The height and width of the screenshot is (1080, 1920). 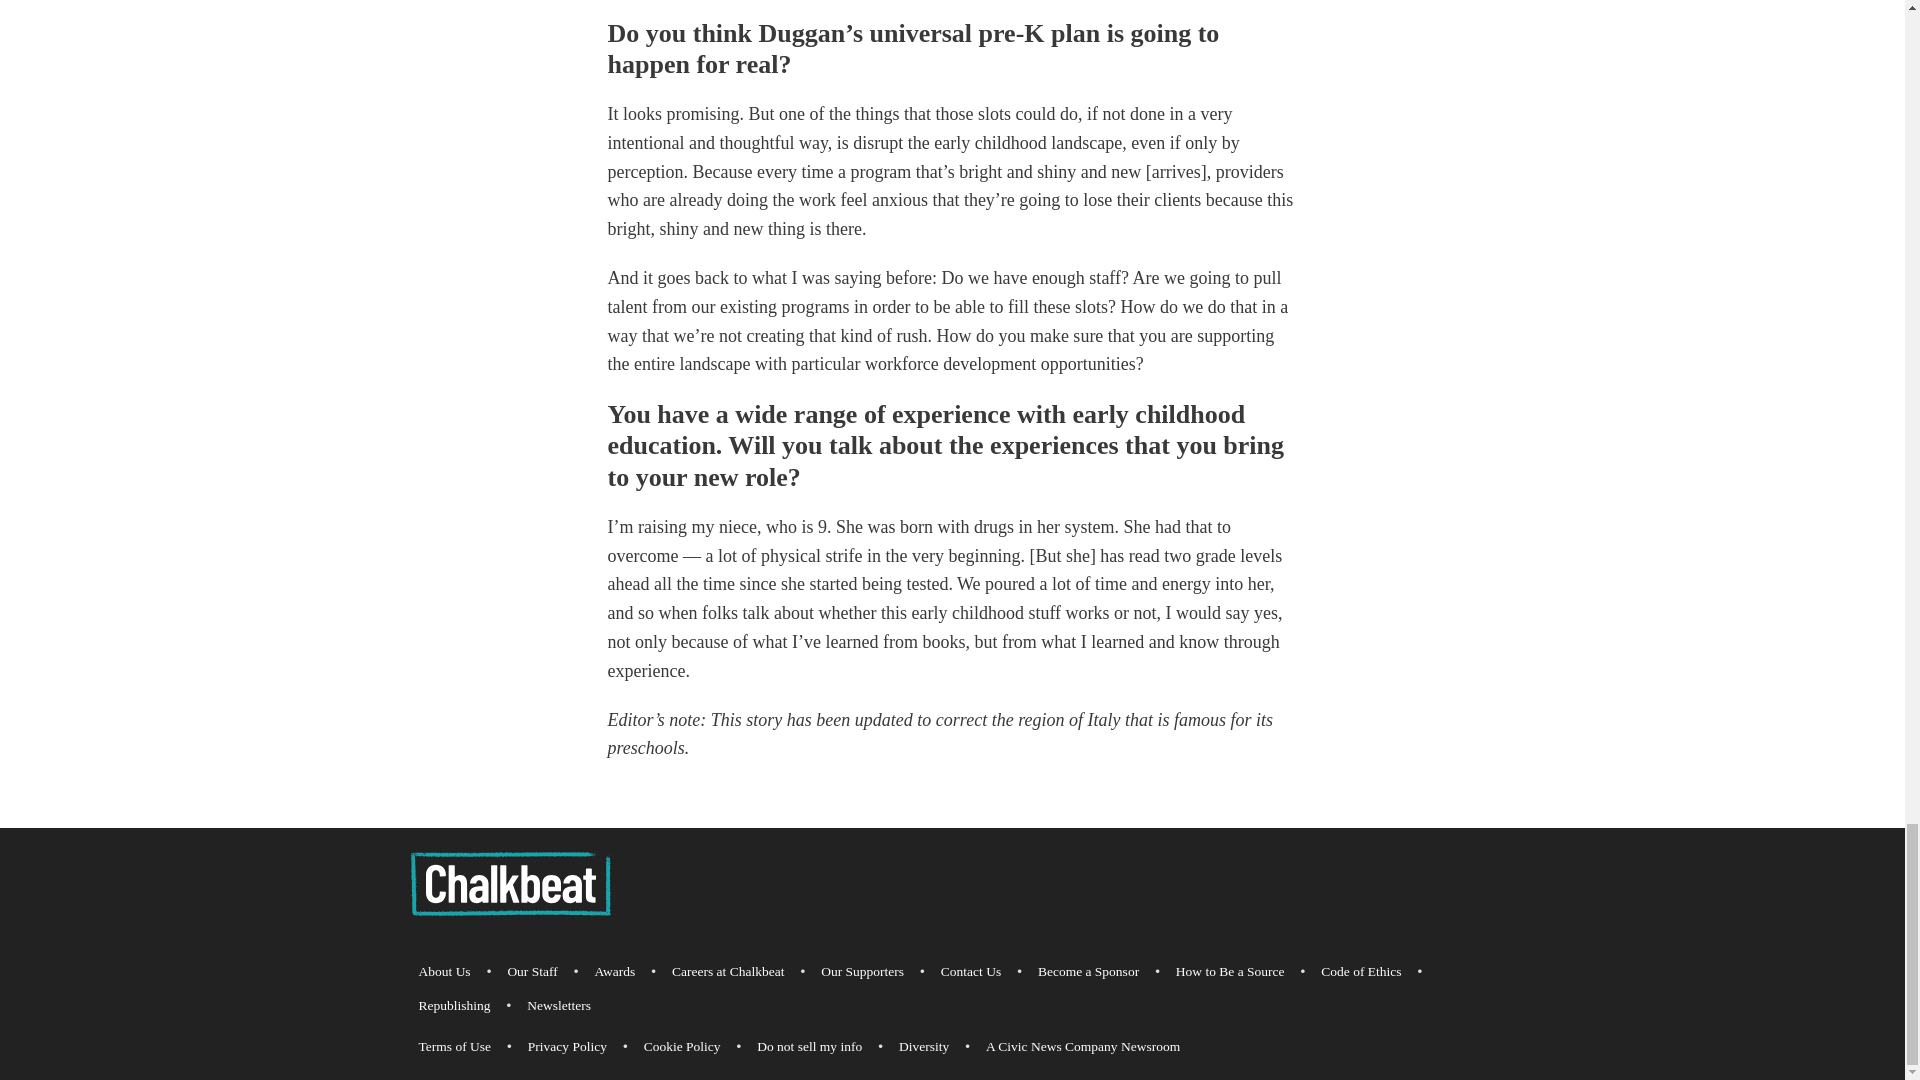 I want to click on Our Staff, so click(x=532, y=972).